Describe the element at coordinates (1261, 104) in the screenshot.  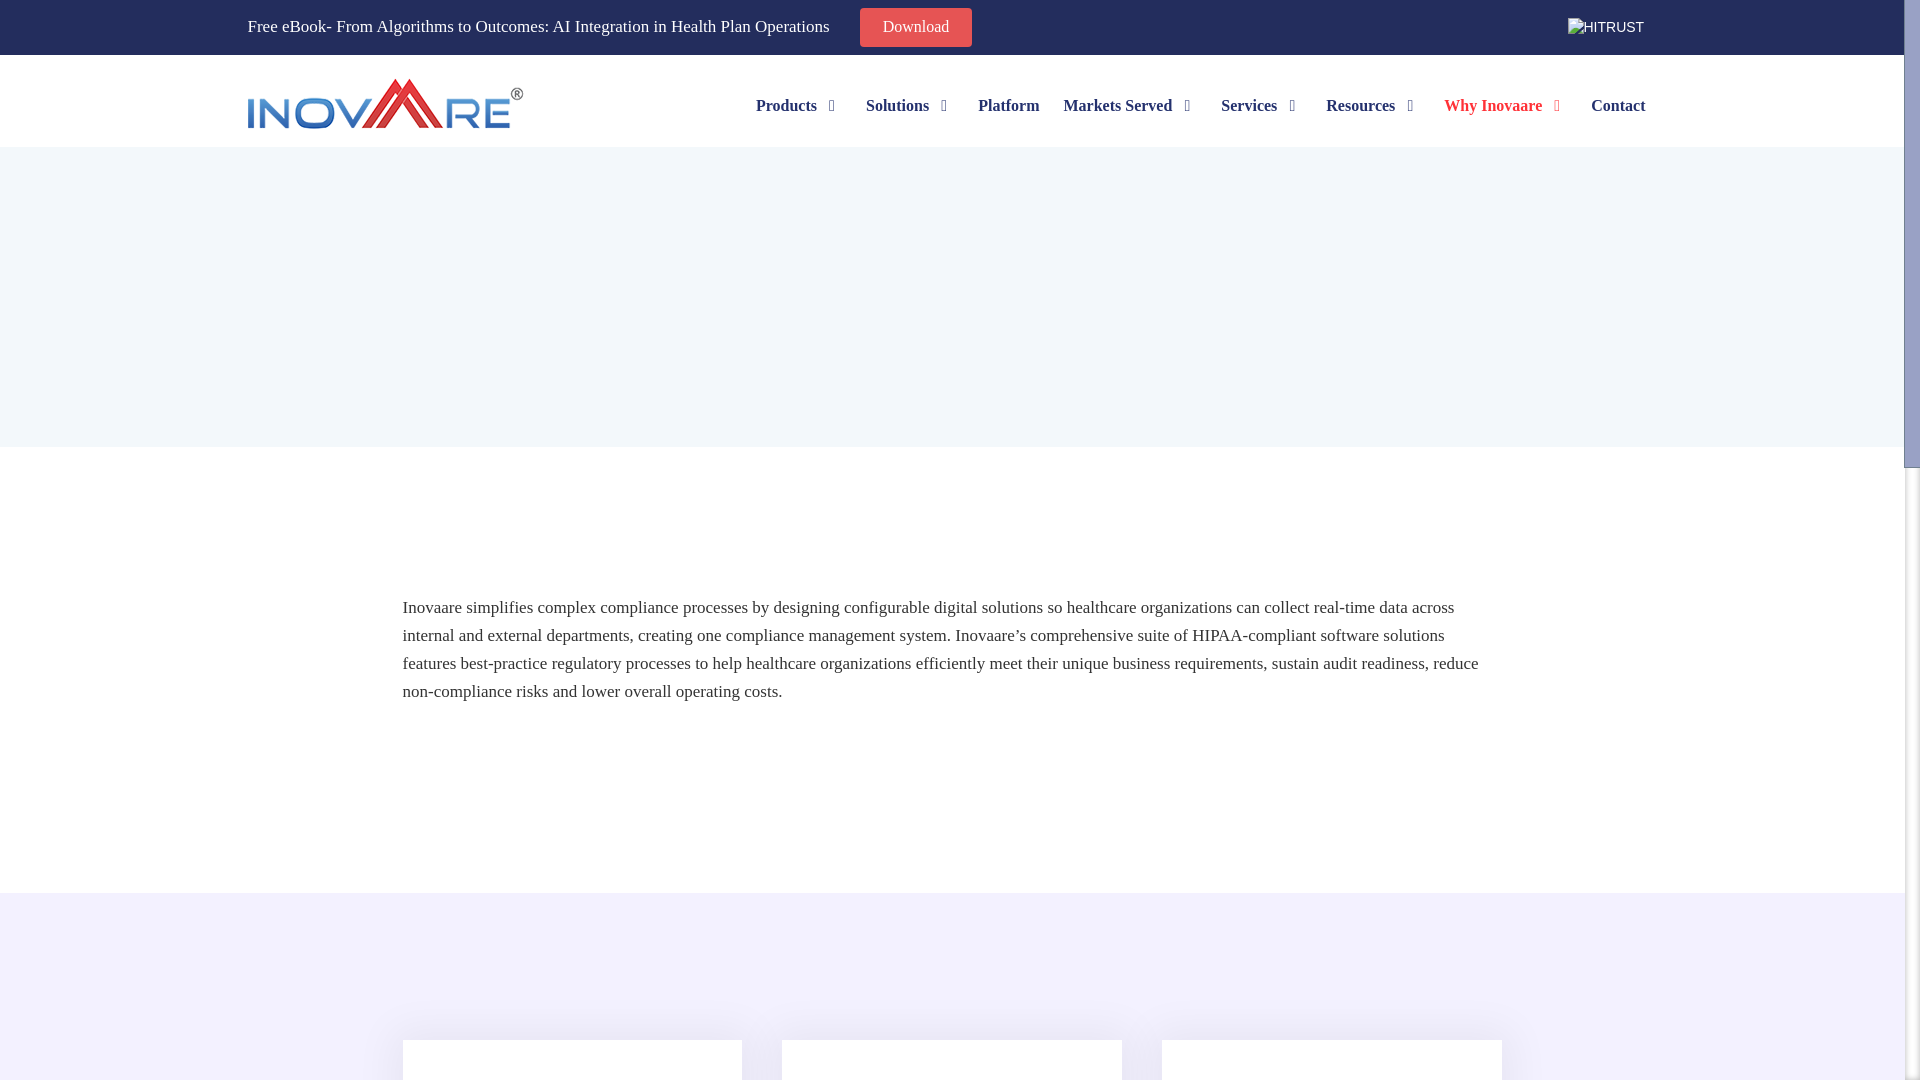
I see `Services` at that location.